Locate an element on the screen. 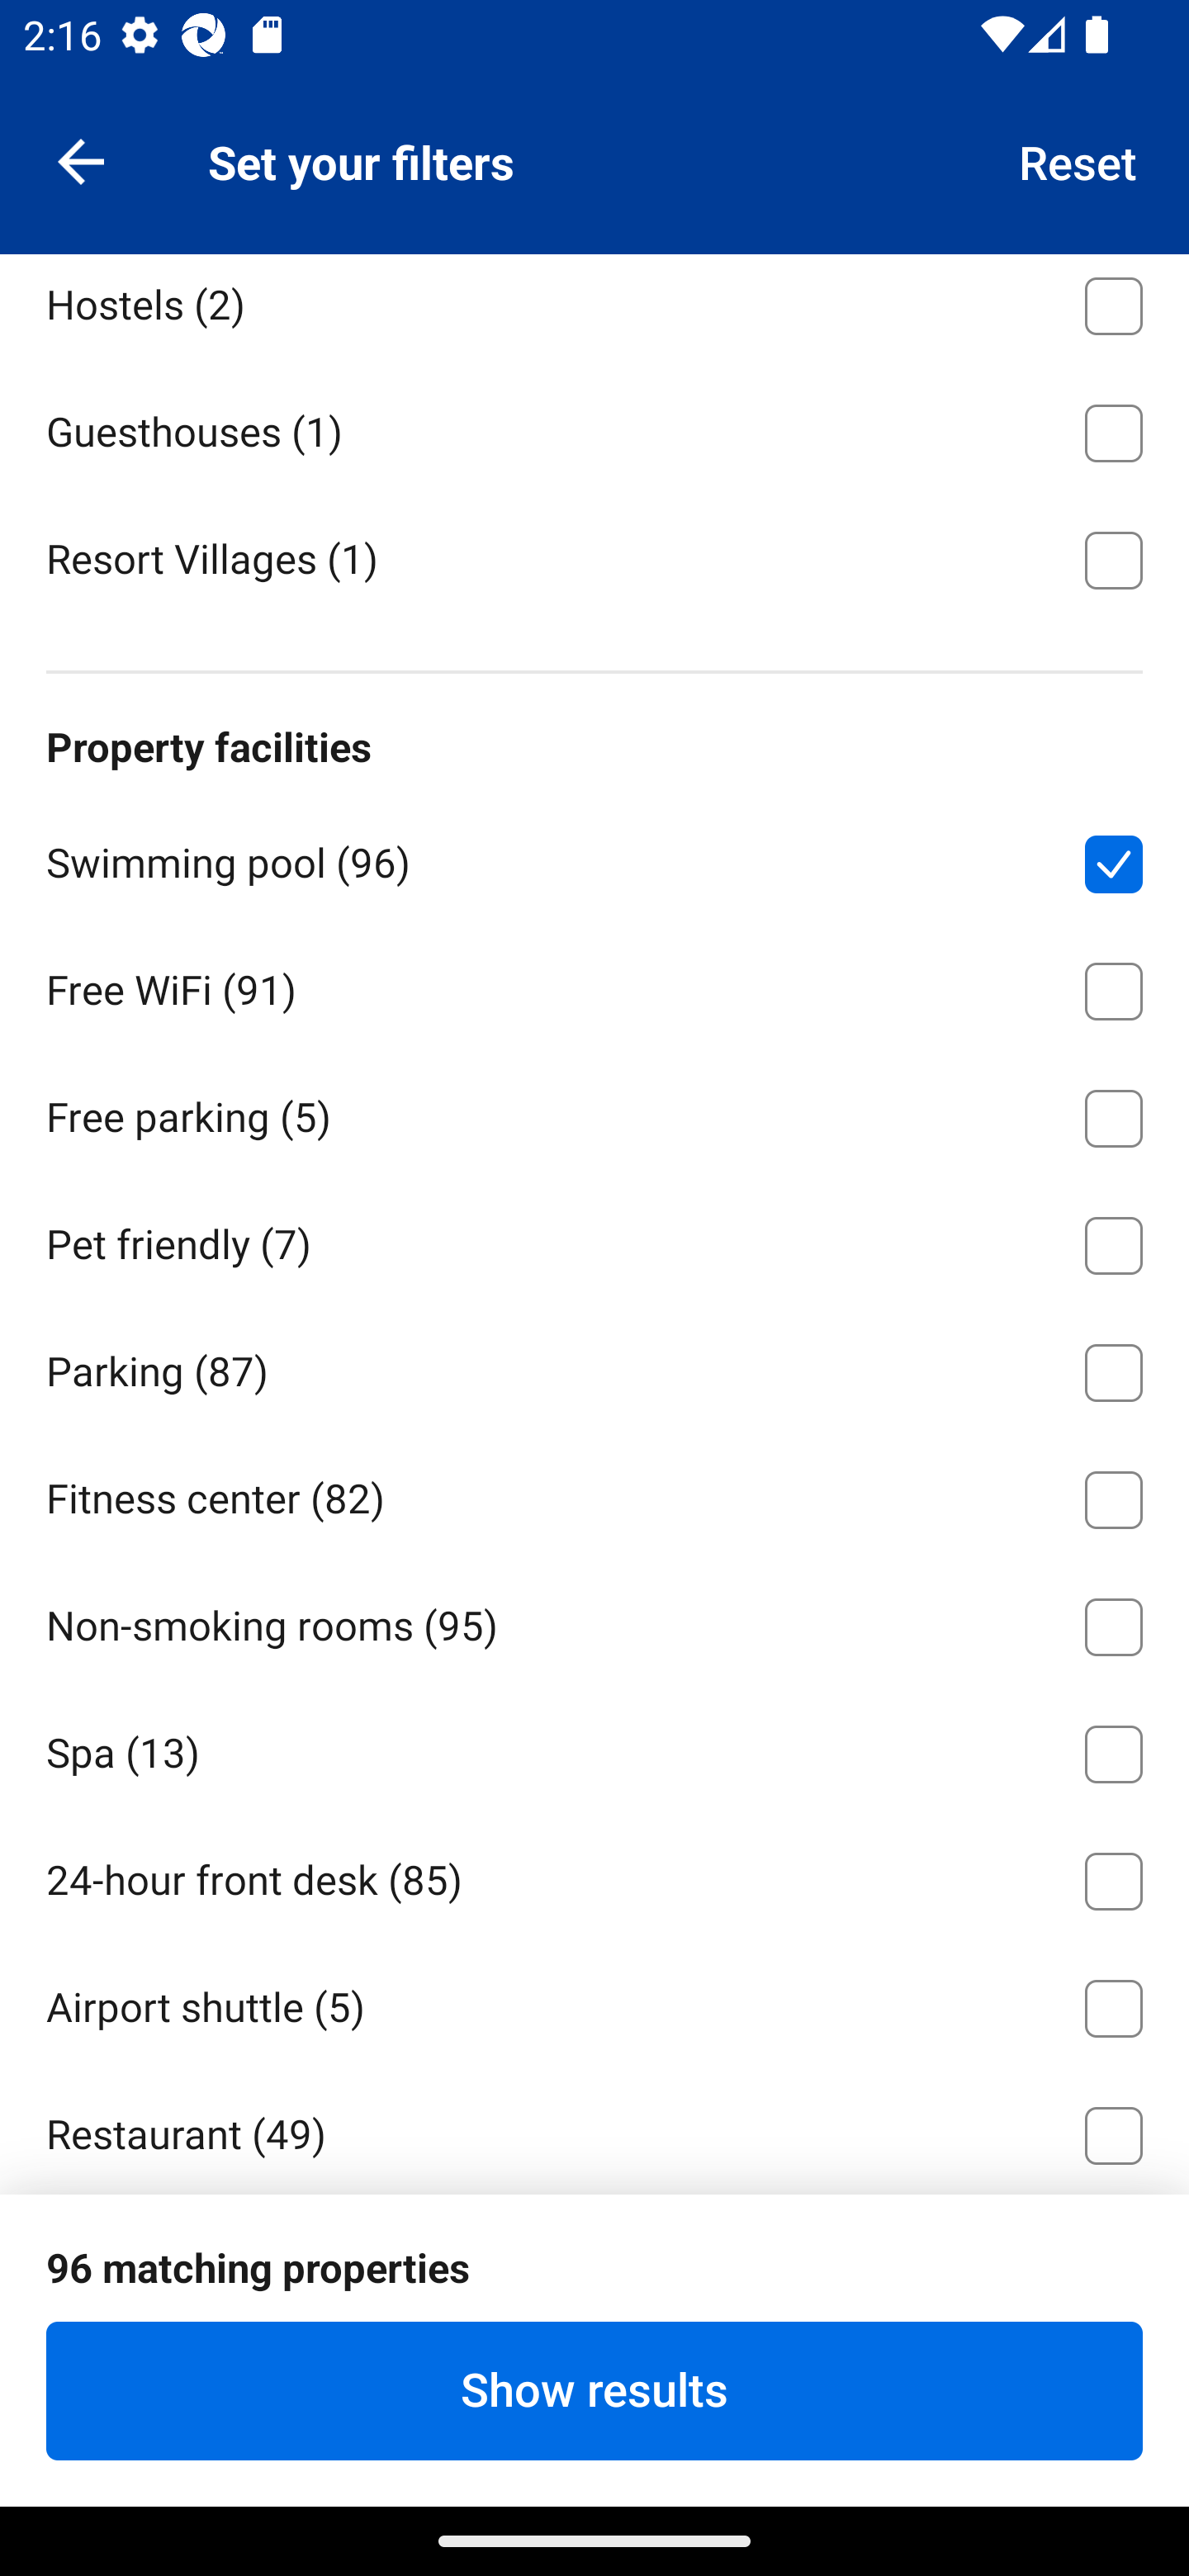 The width and height of the screenshot is (1189, 2576). 24-hour front desk ⁦(85) is located at coordinates (594, 1876).